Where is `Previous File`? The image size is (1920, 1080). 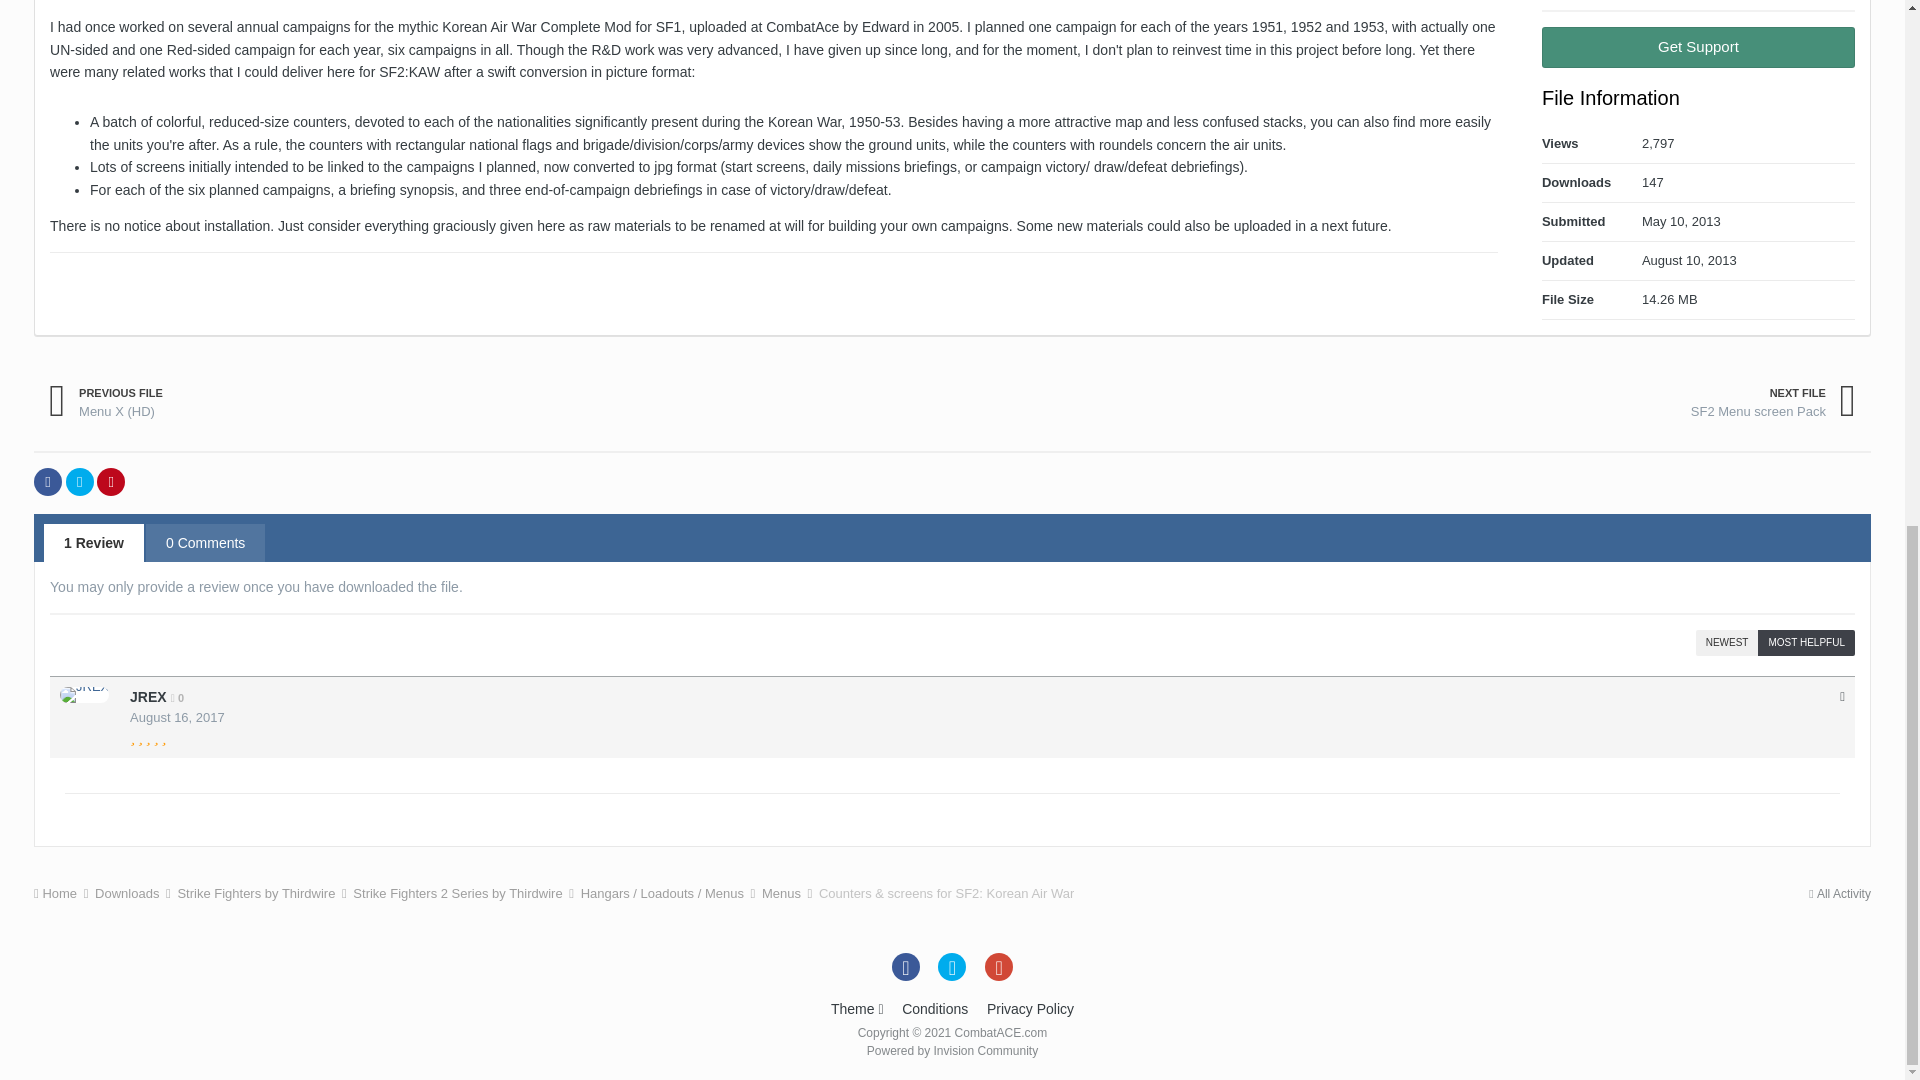
Previous File is located at coordinates (106, 402).